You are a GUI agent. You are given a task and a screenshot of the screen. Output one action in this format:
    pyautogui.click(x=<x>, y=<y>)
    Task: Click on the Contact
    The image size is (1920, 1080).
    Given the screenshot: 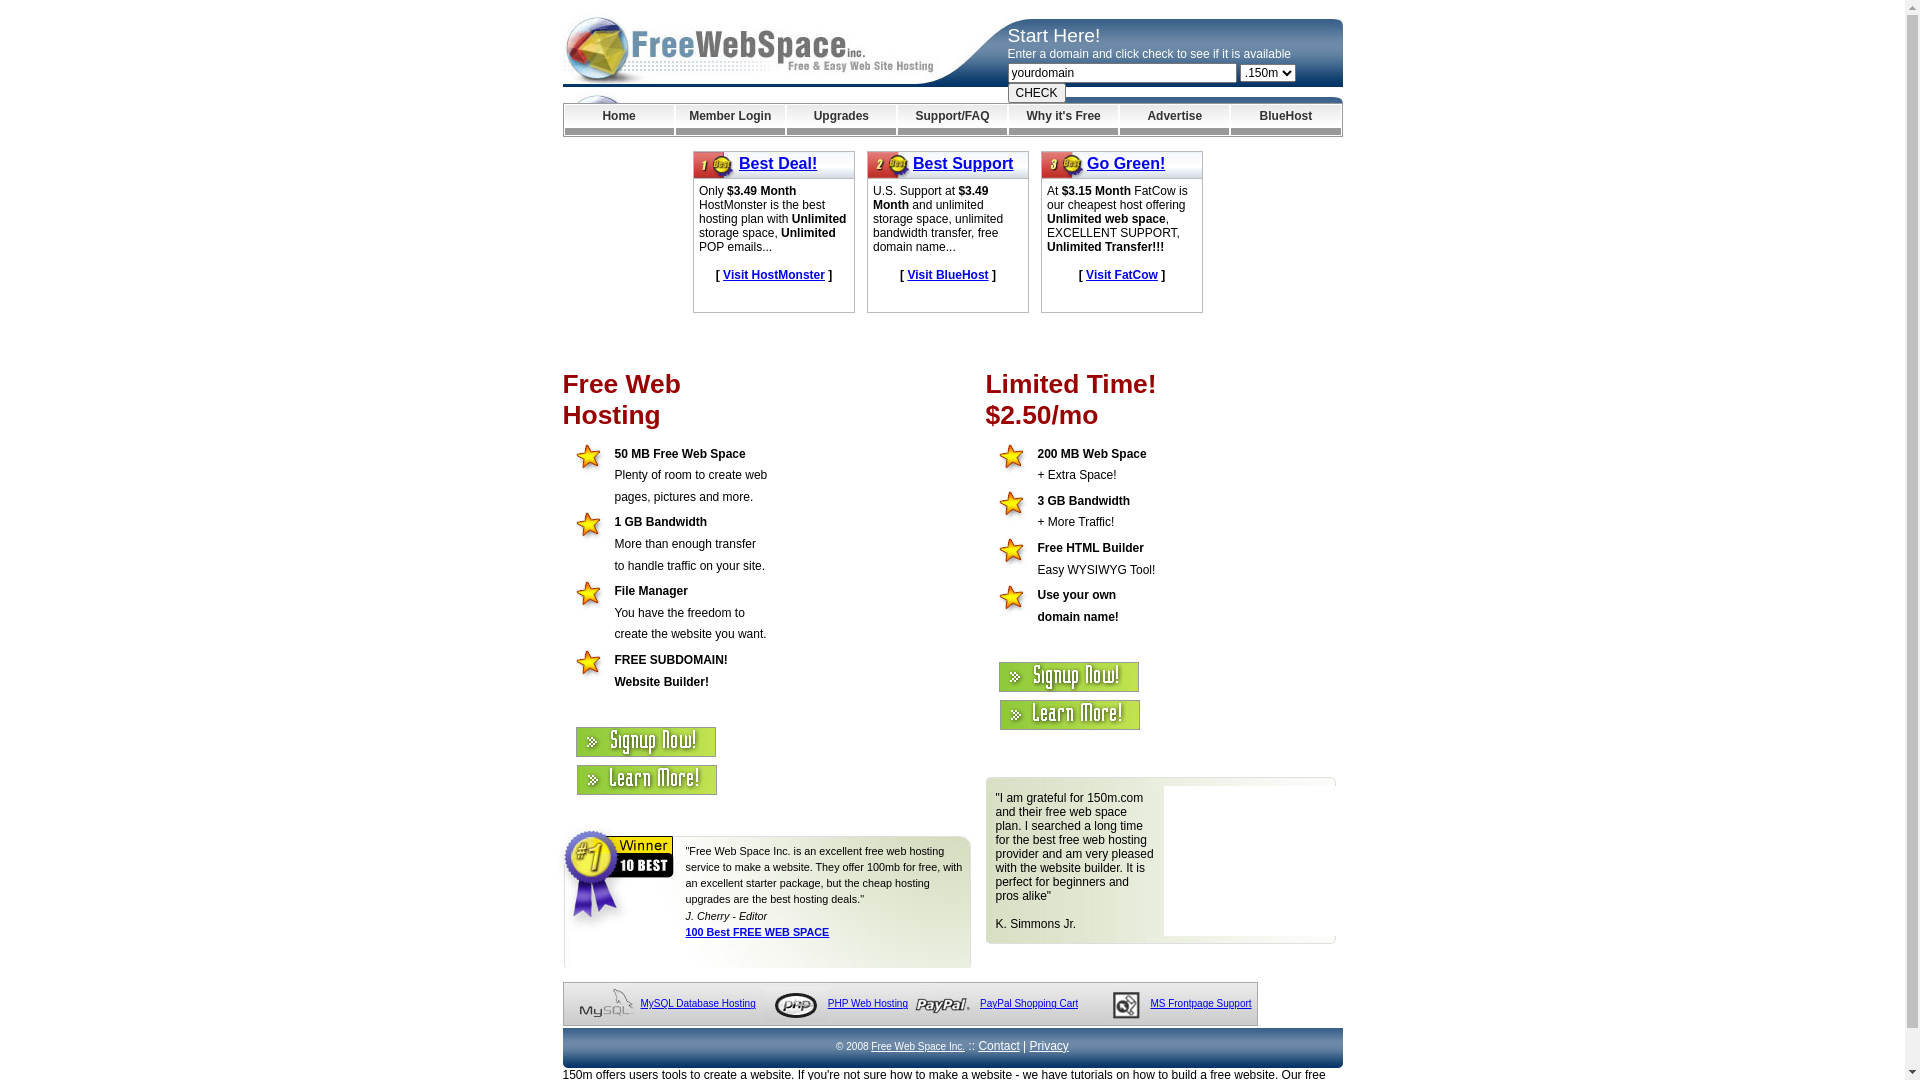 What is the action you would take?
    pyautogui.click(x=998, y=1046)
    